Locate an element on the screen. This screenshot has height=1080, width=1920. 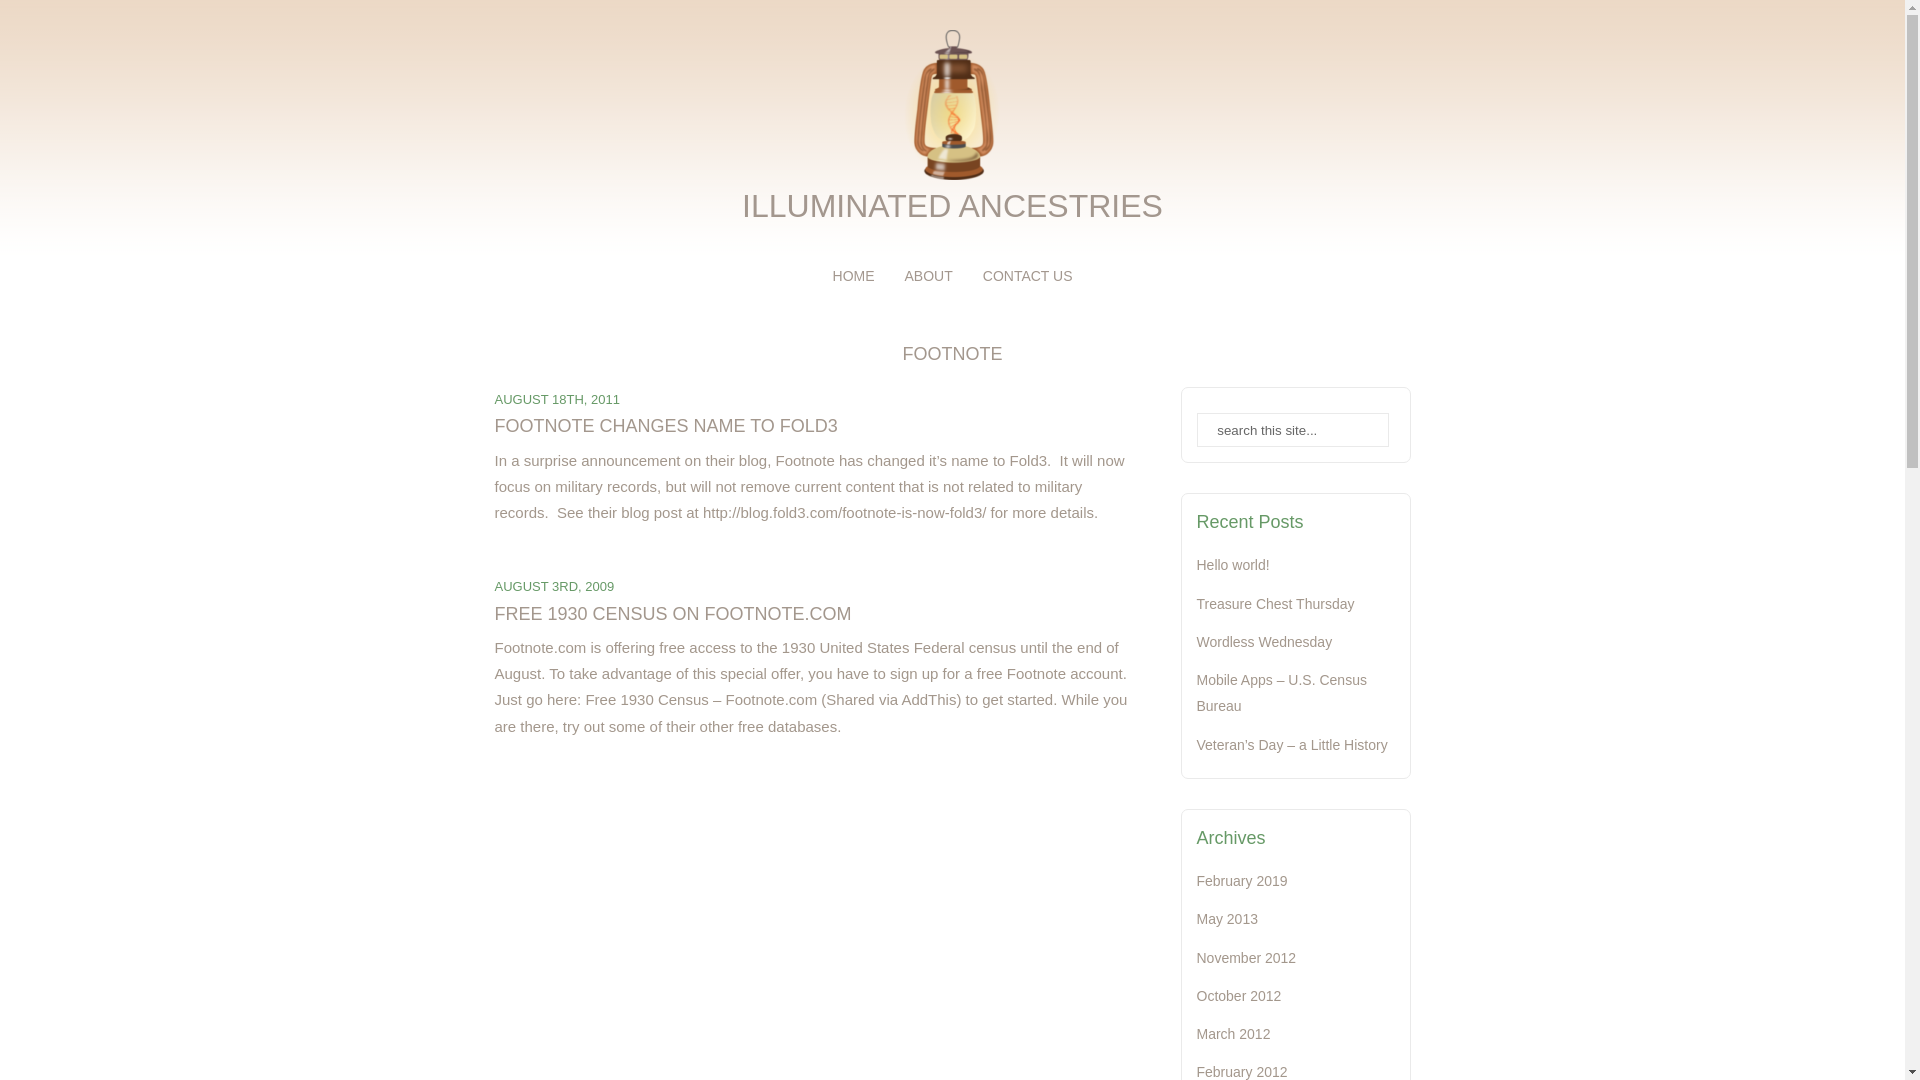
FOOTNOTE CHANGES NAME TO FOLD3 is located at coordinates (665, 426).